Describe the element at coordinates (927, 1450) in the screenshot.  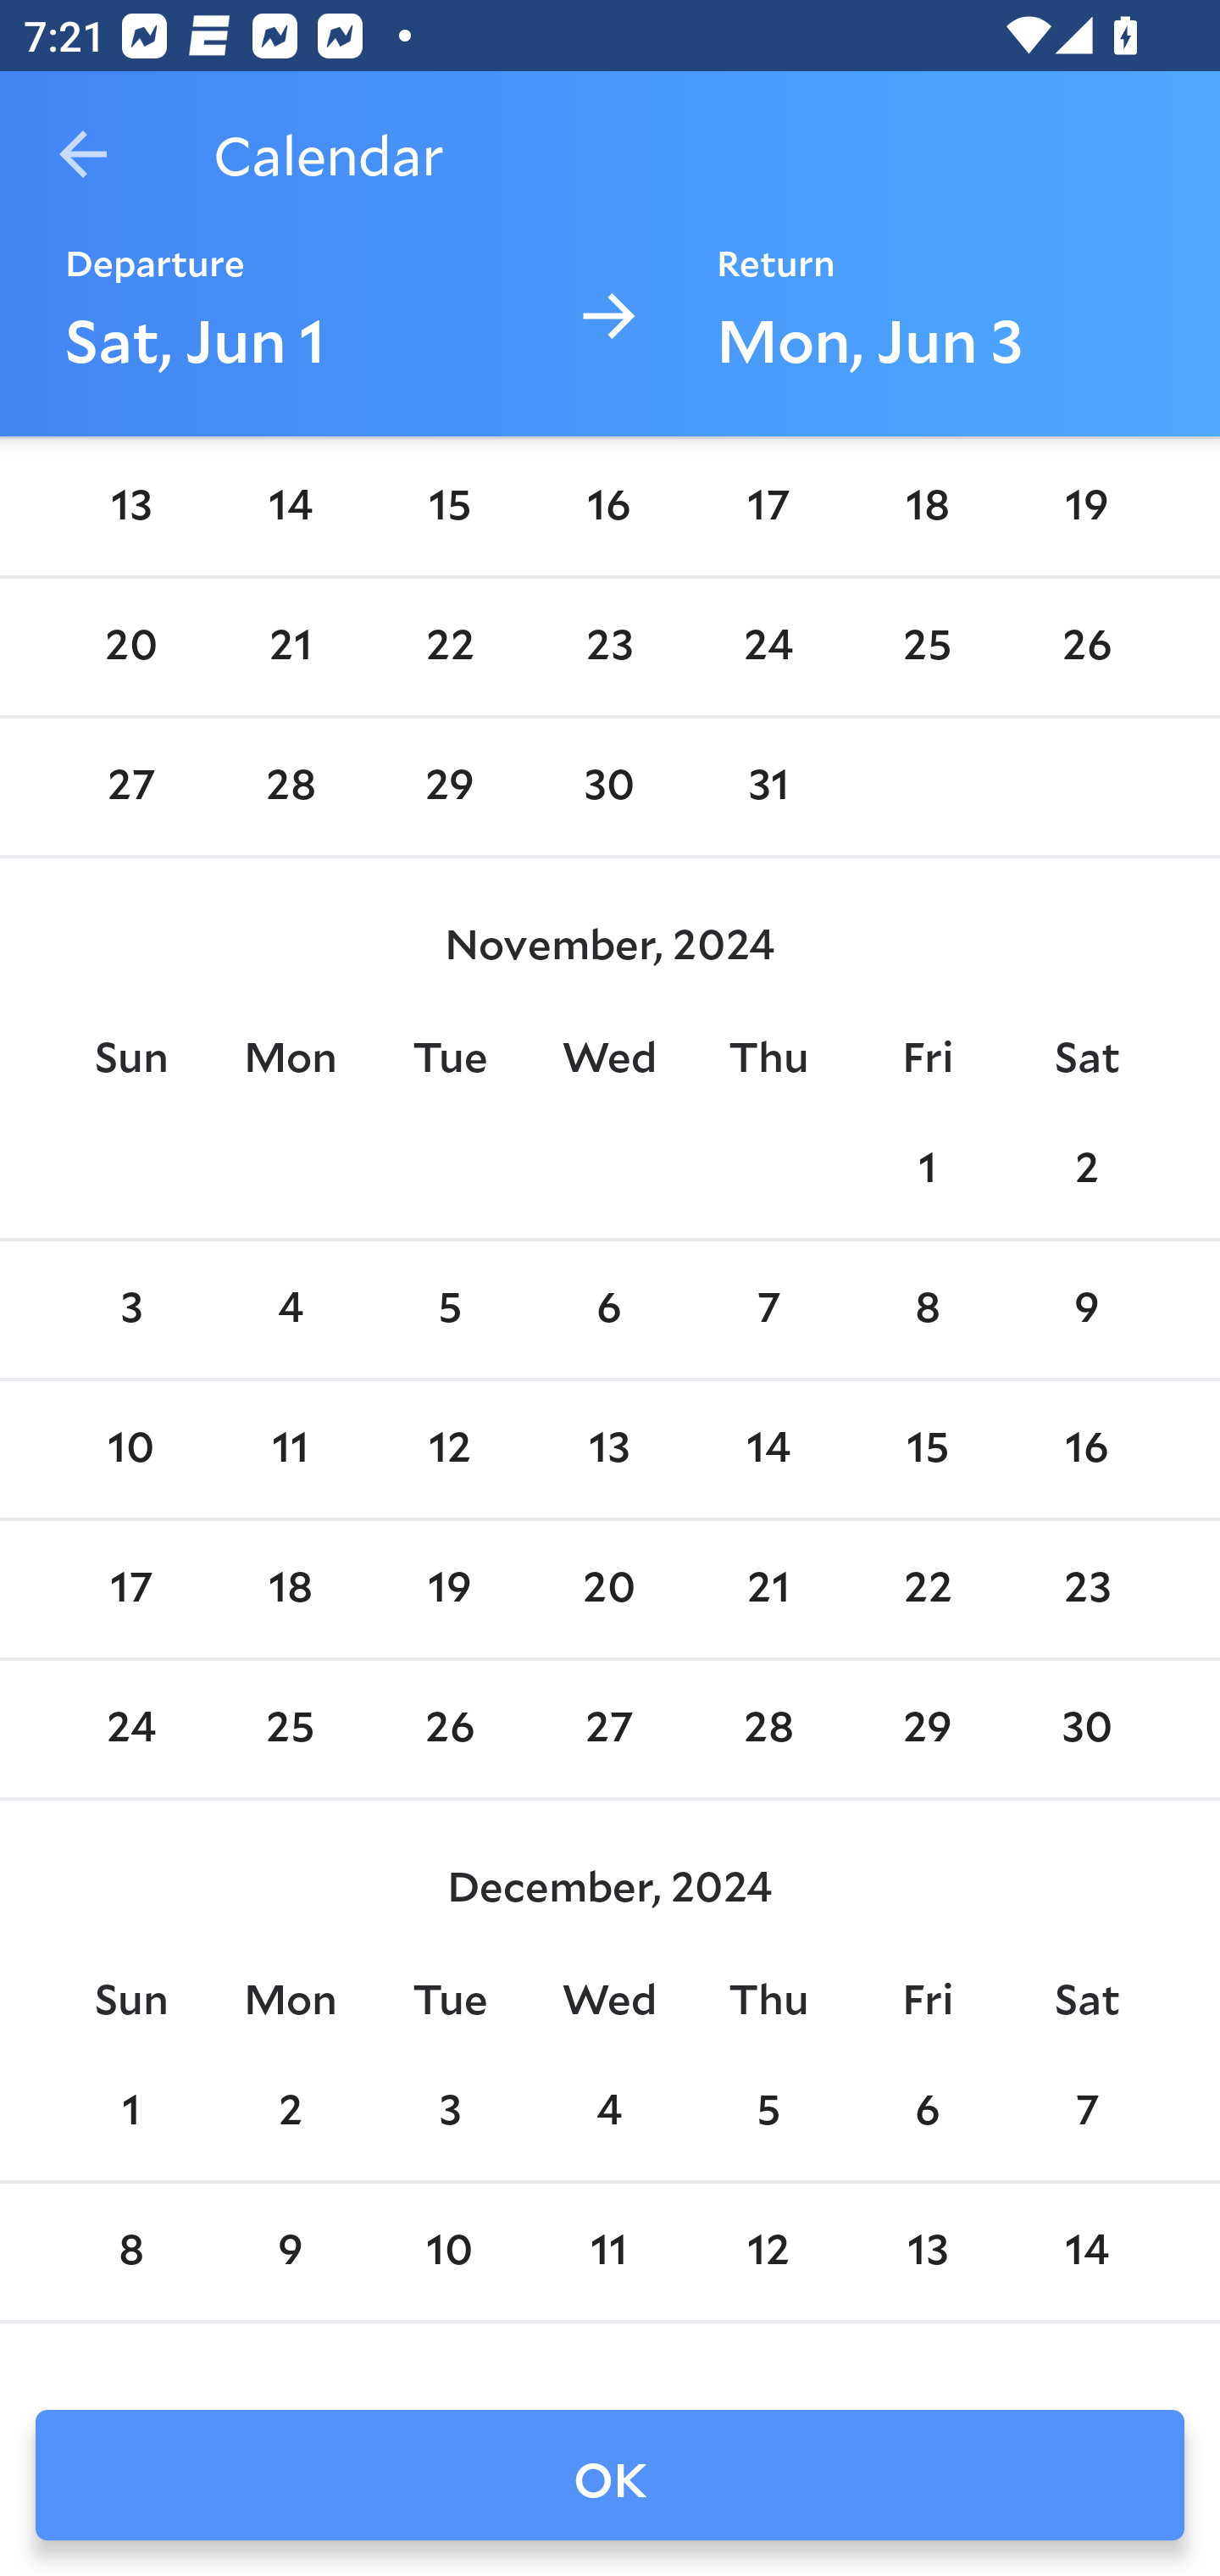
I see `15` at that location.